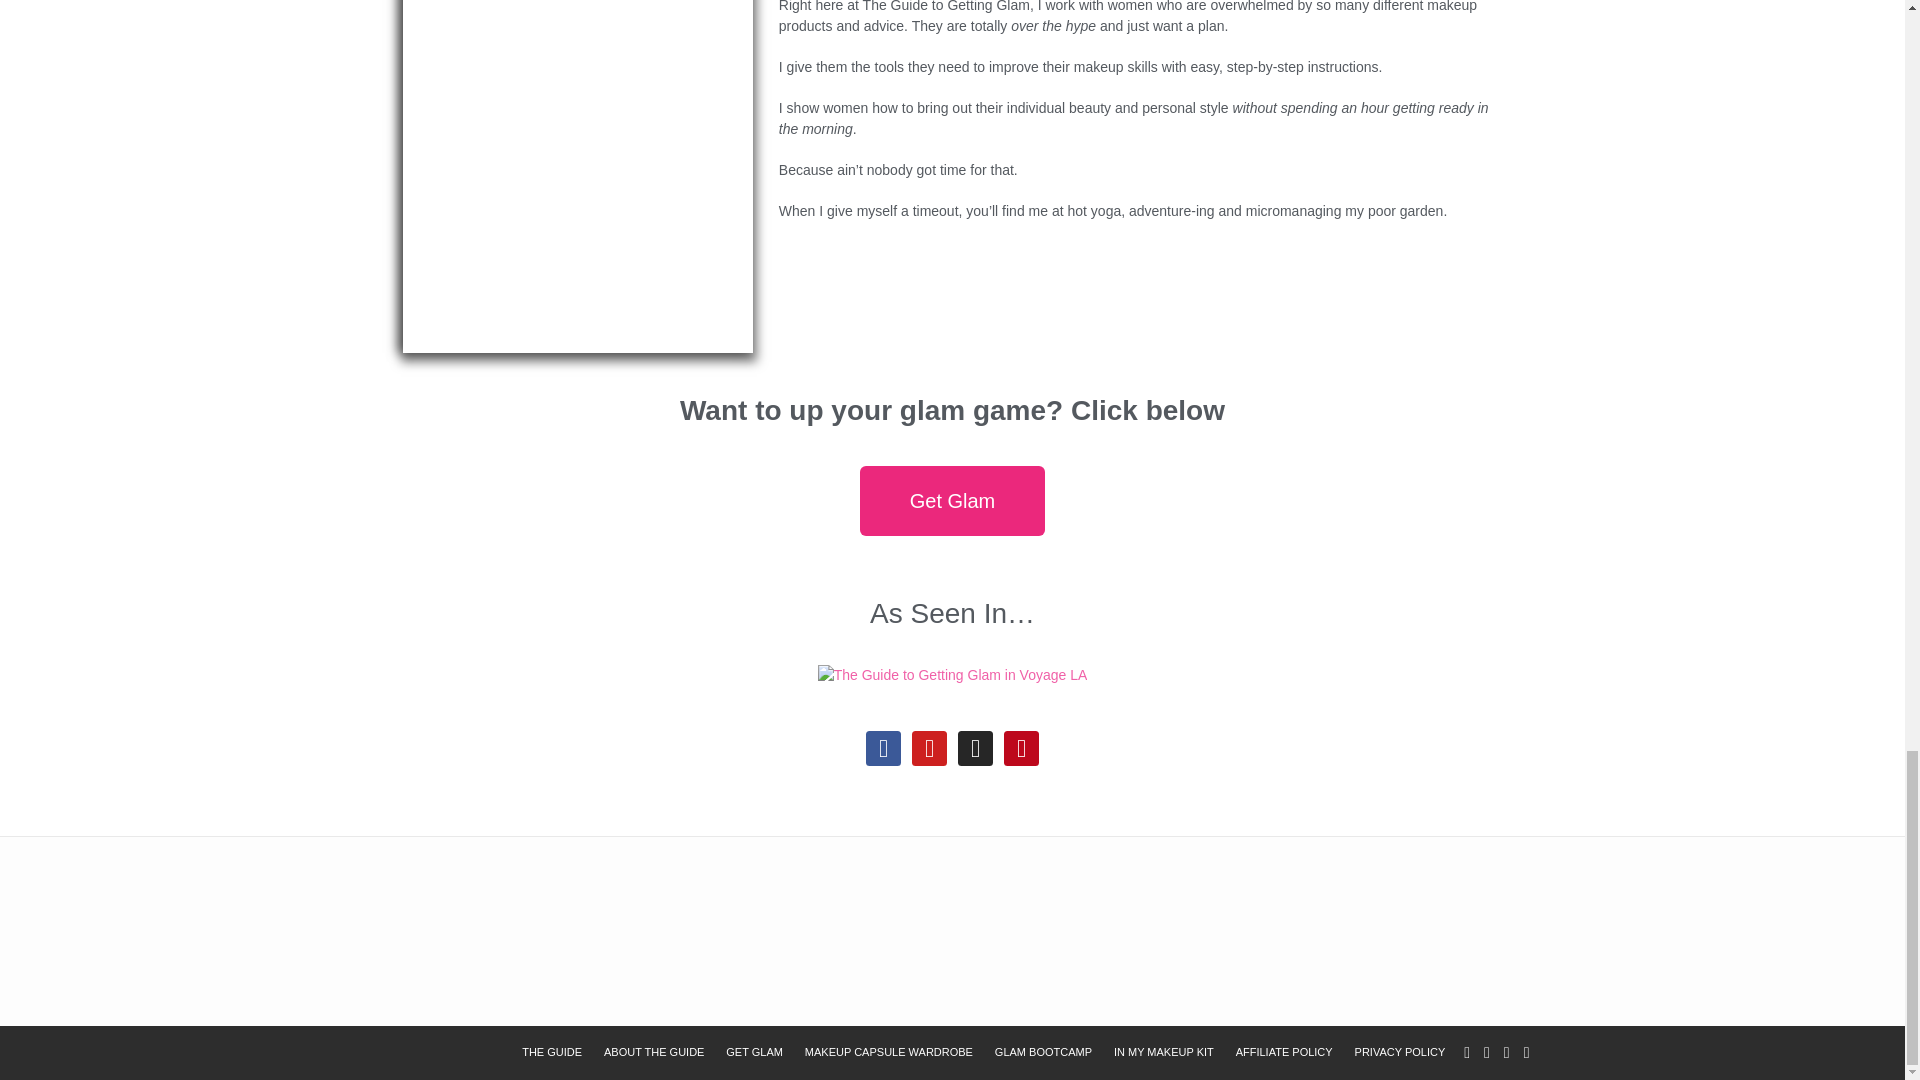  Describe the element at coordinates (1164, 1052) in the screenshot. I see `IN MY MAKEUP KIT` at that location.